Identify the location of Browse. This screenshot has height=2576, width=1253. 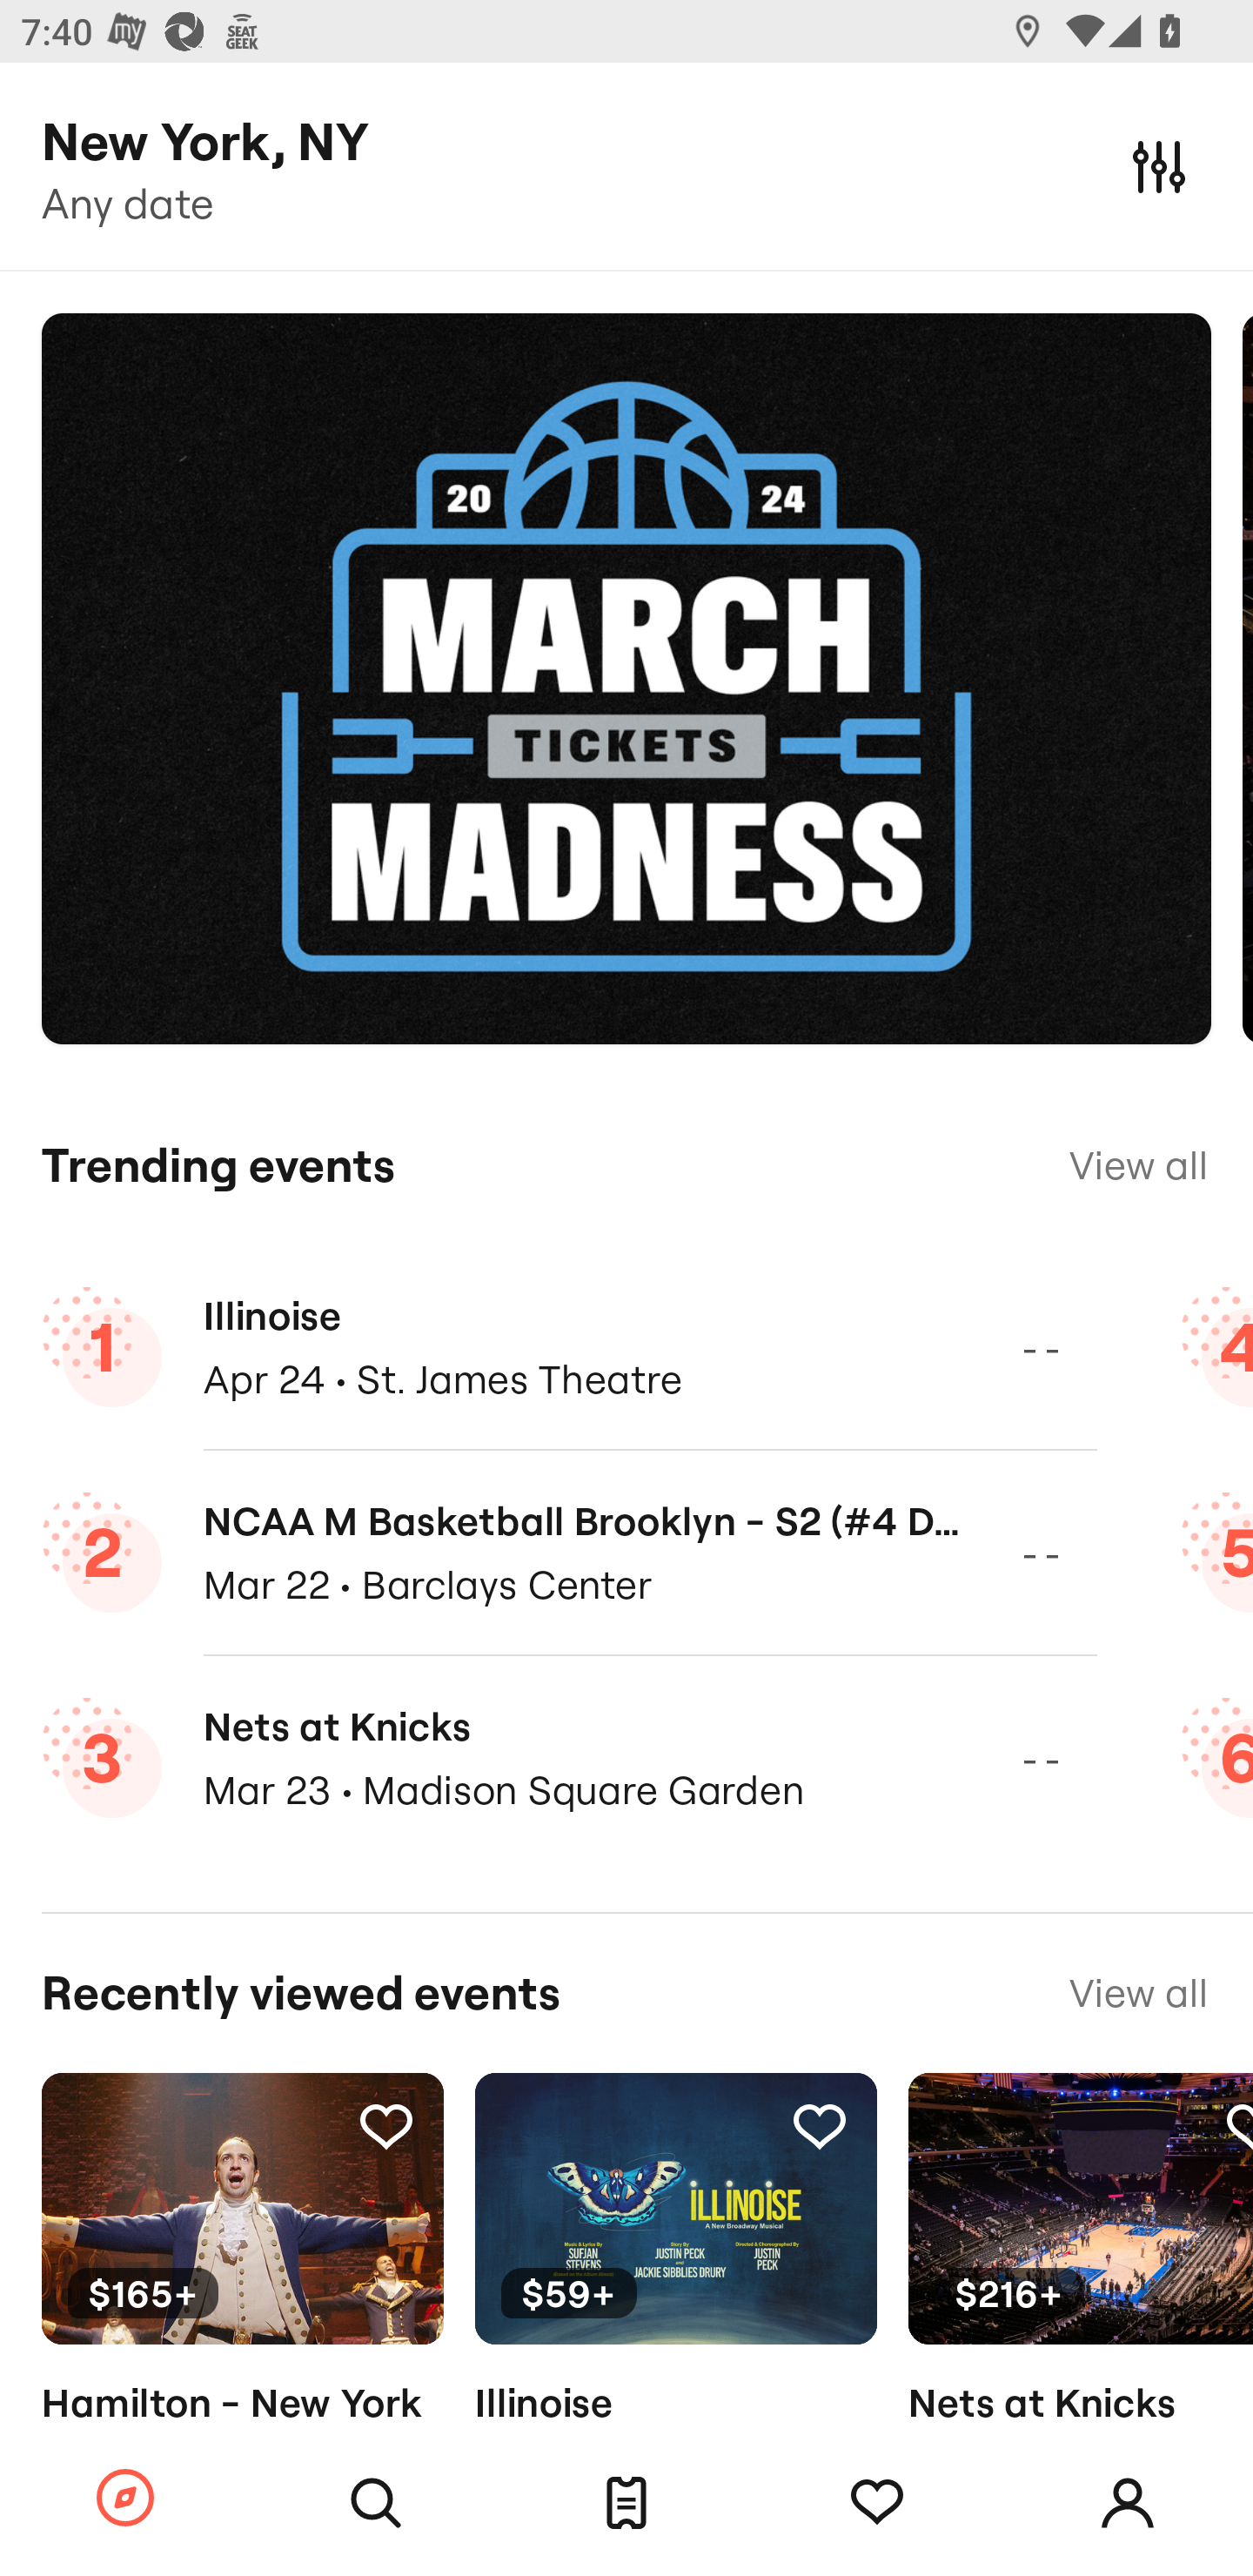
(125, 2499).